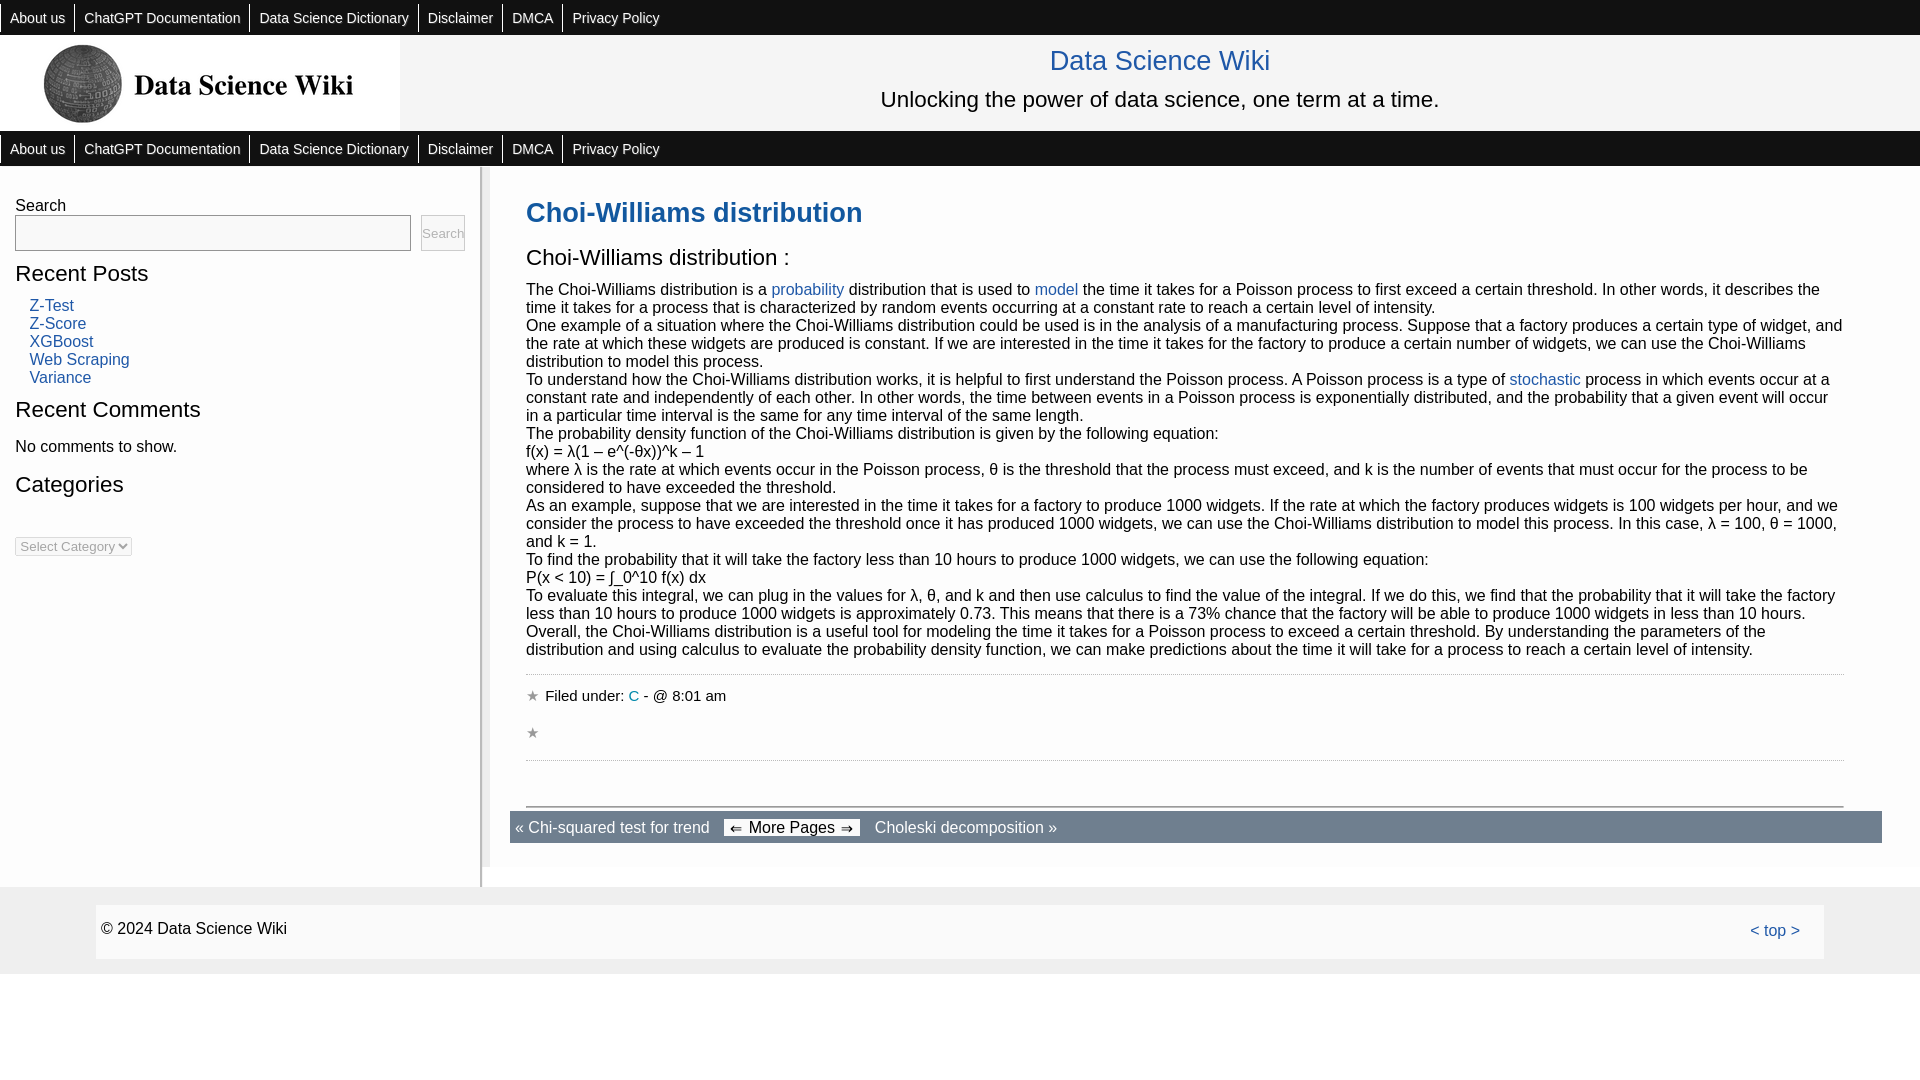 This screenshot has height=1080, width=1920. I want to click on About us, so click(37, 149).